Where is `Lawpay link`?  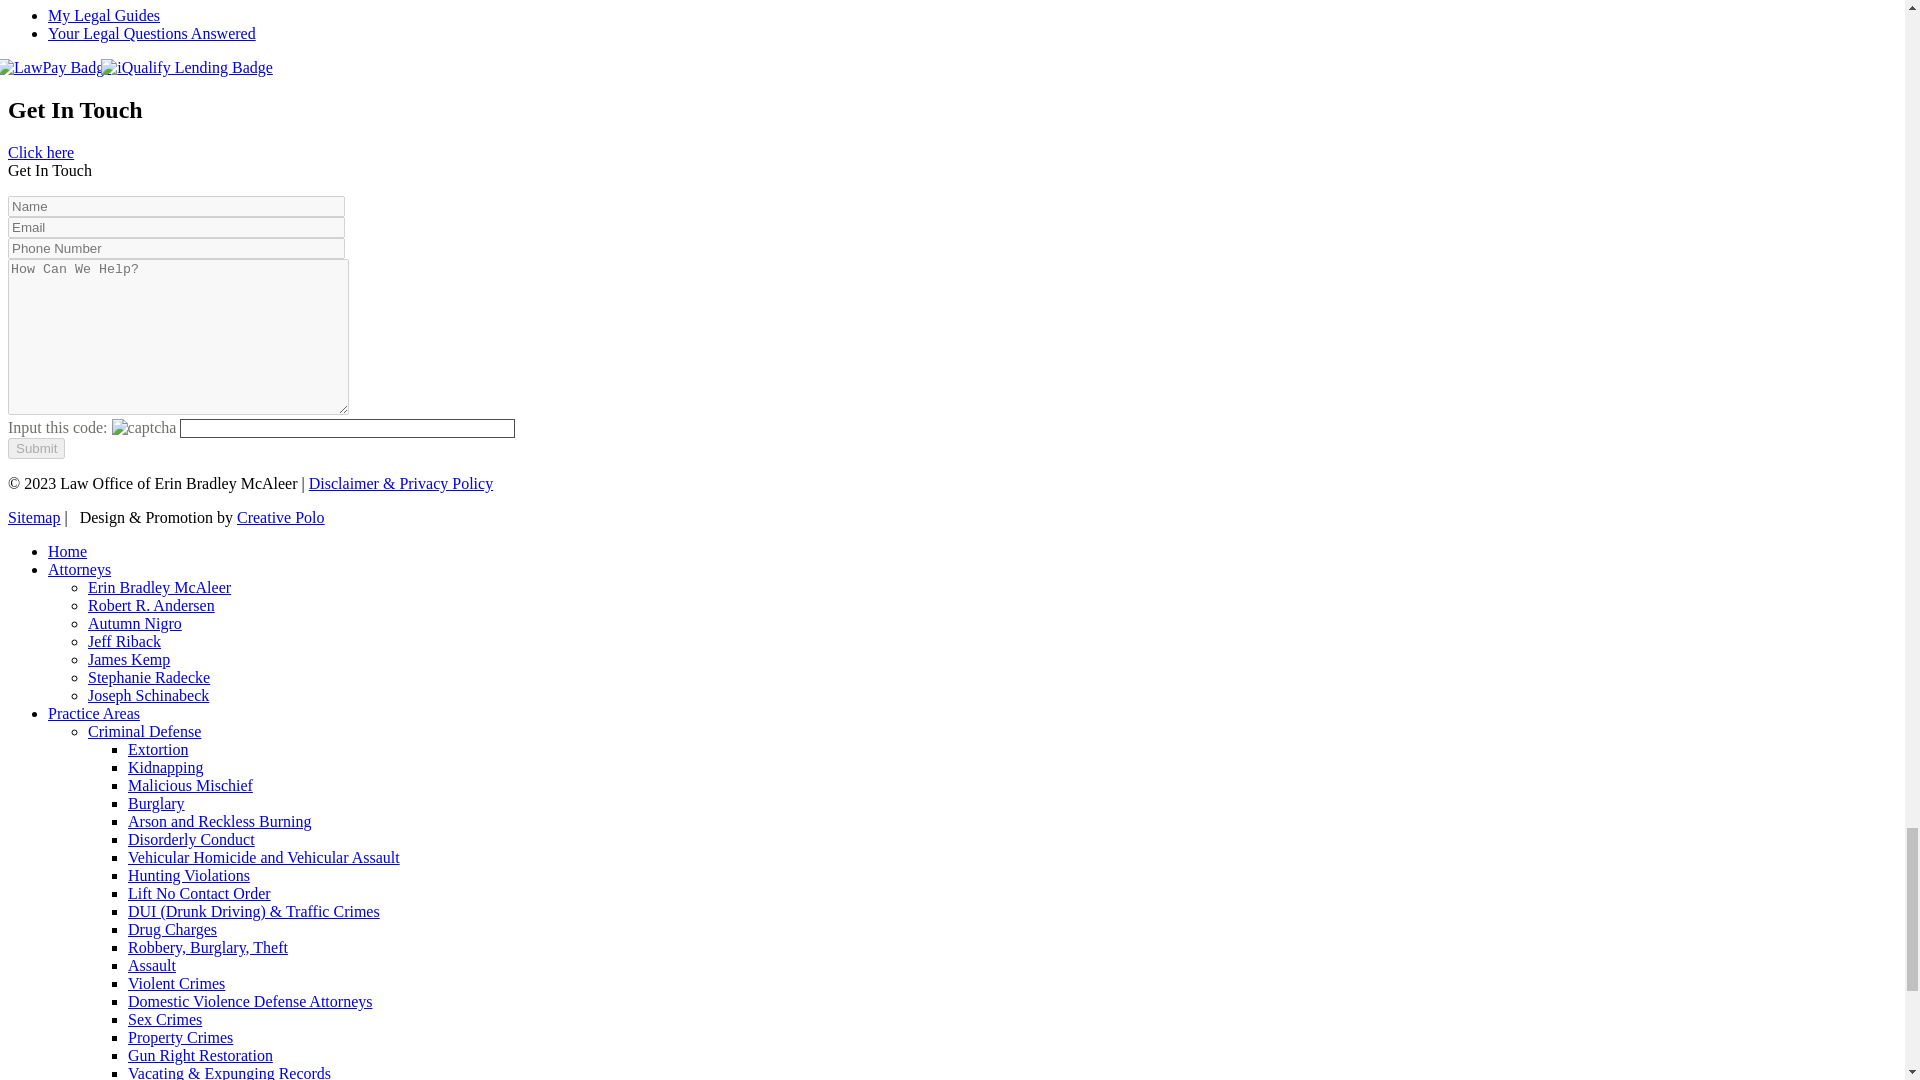 Lawpay link is located at coordinates (59, 67).